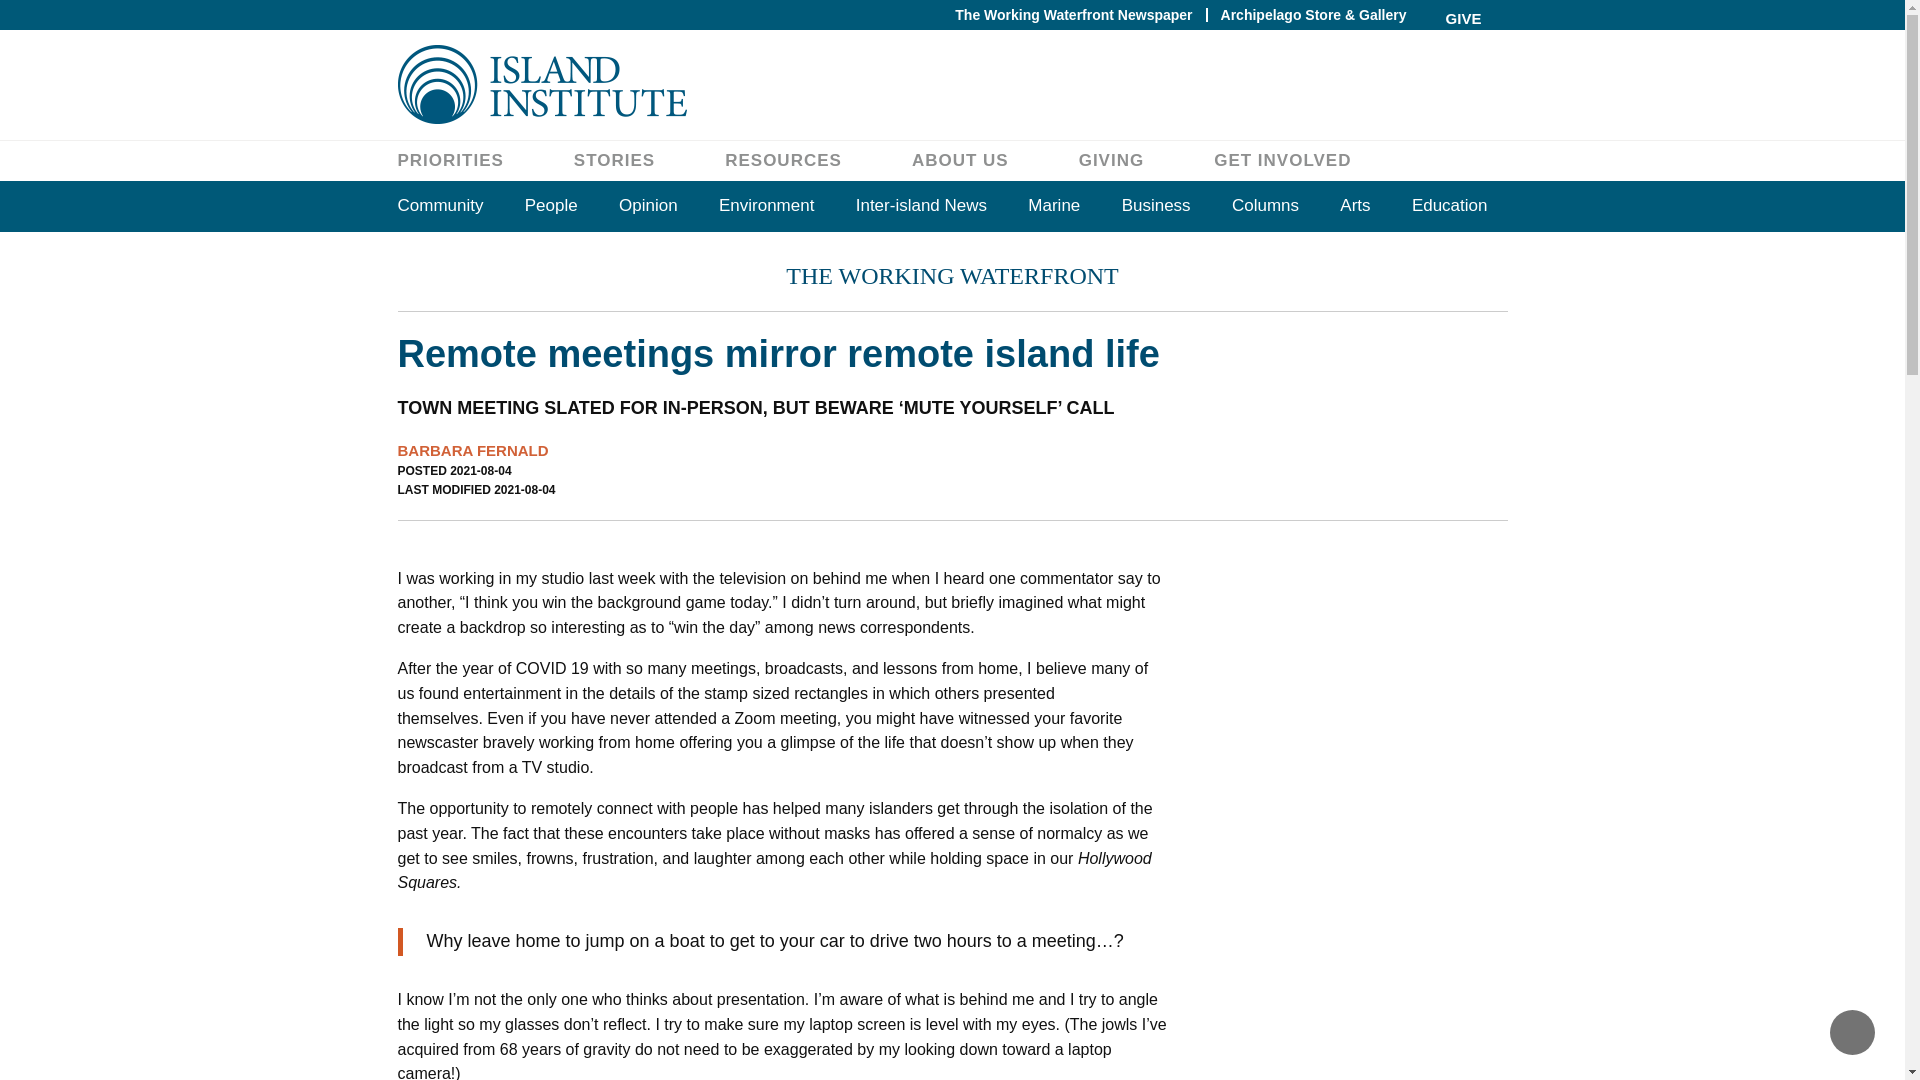 This screenshot has width=1920, height=1080. I want to click on Give Today!, so click(1464, 35).